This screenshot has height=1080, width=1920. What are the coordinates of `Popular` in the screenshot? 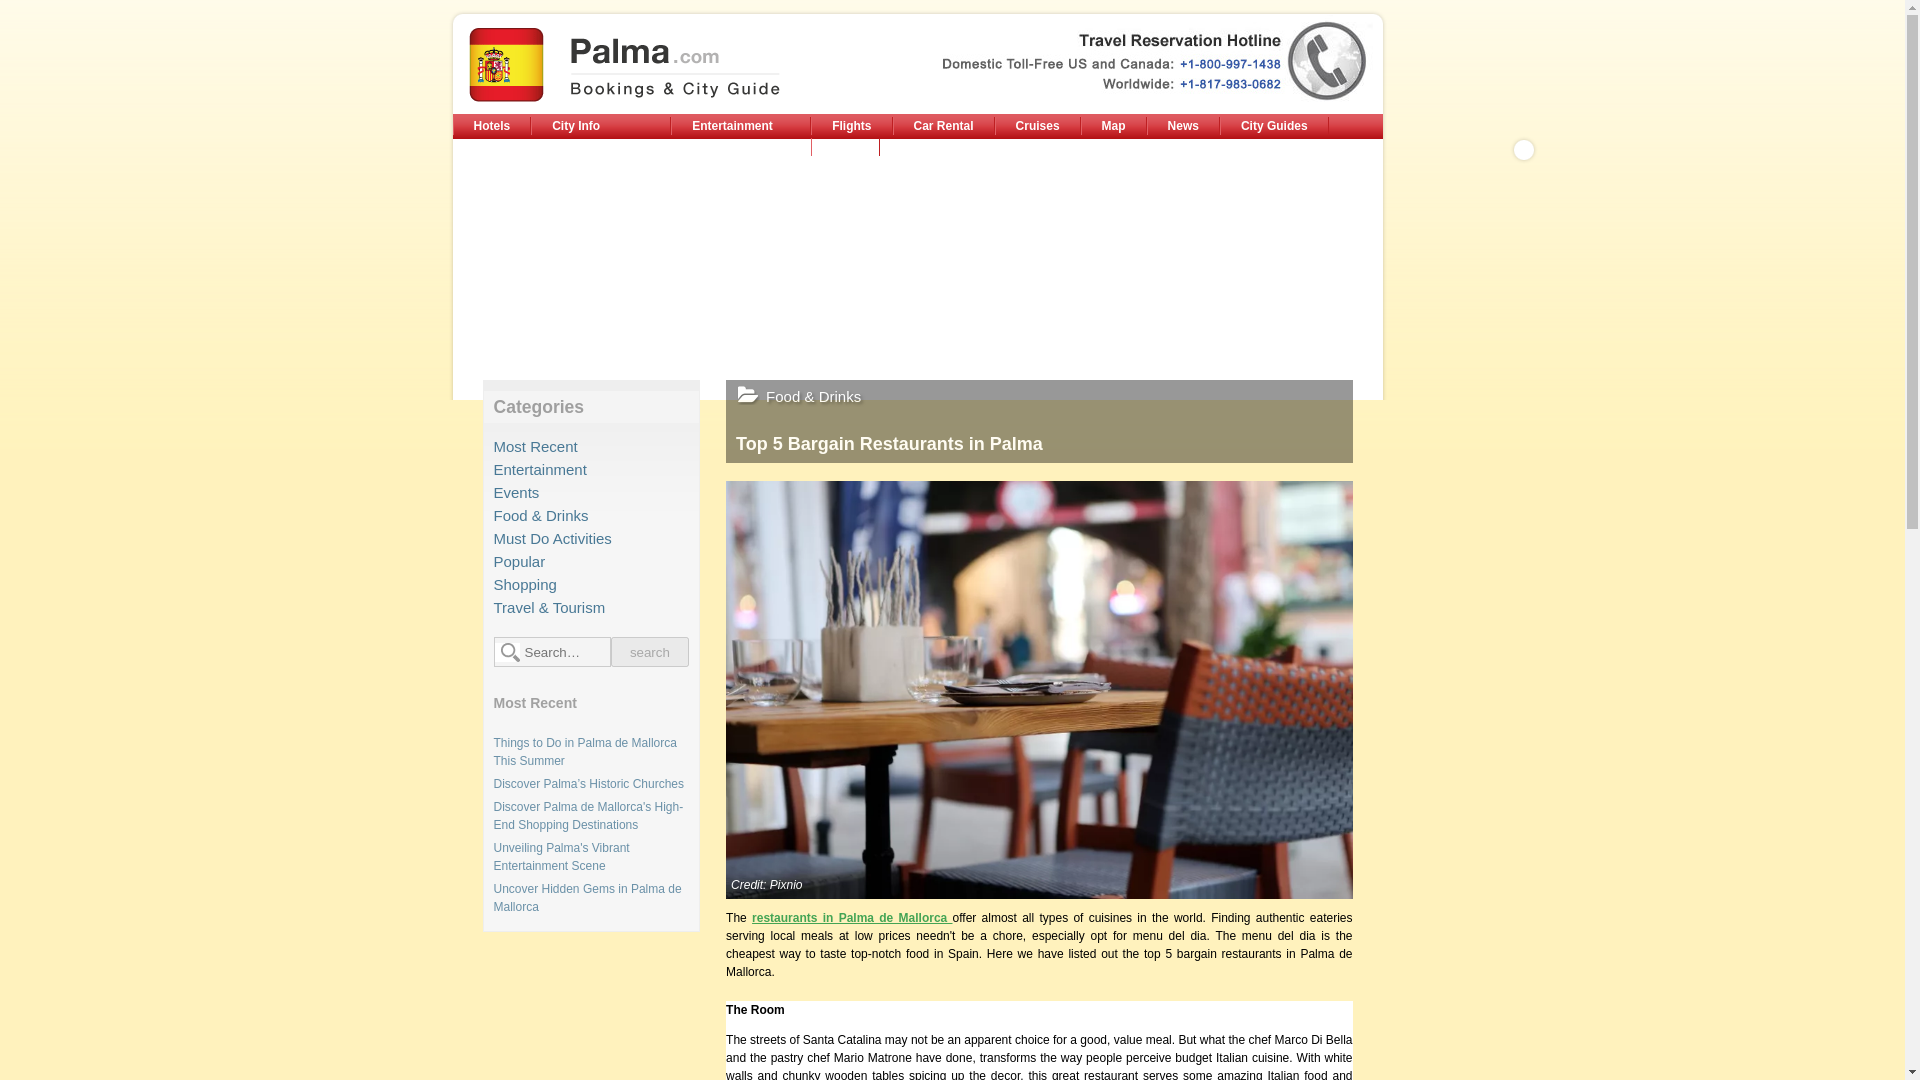 It's located at (519, 561).